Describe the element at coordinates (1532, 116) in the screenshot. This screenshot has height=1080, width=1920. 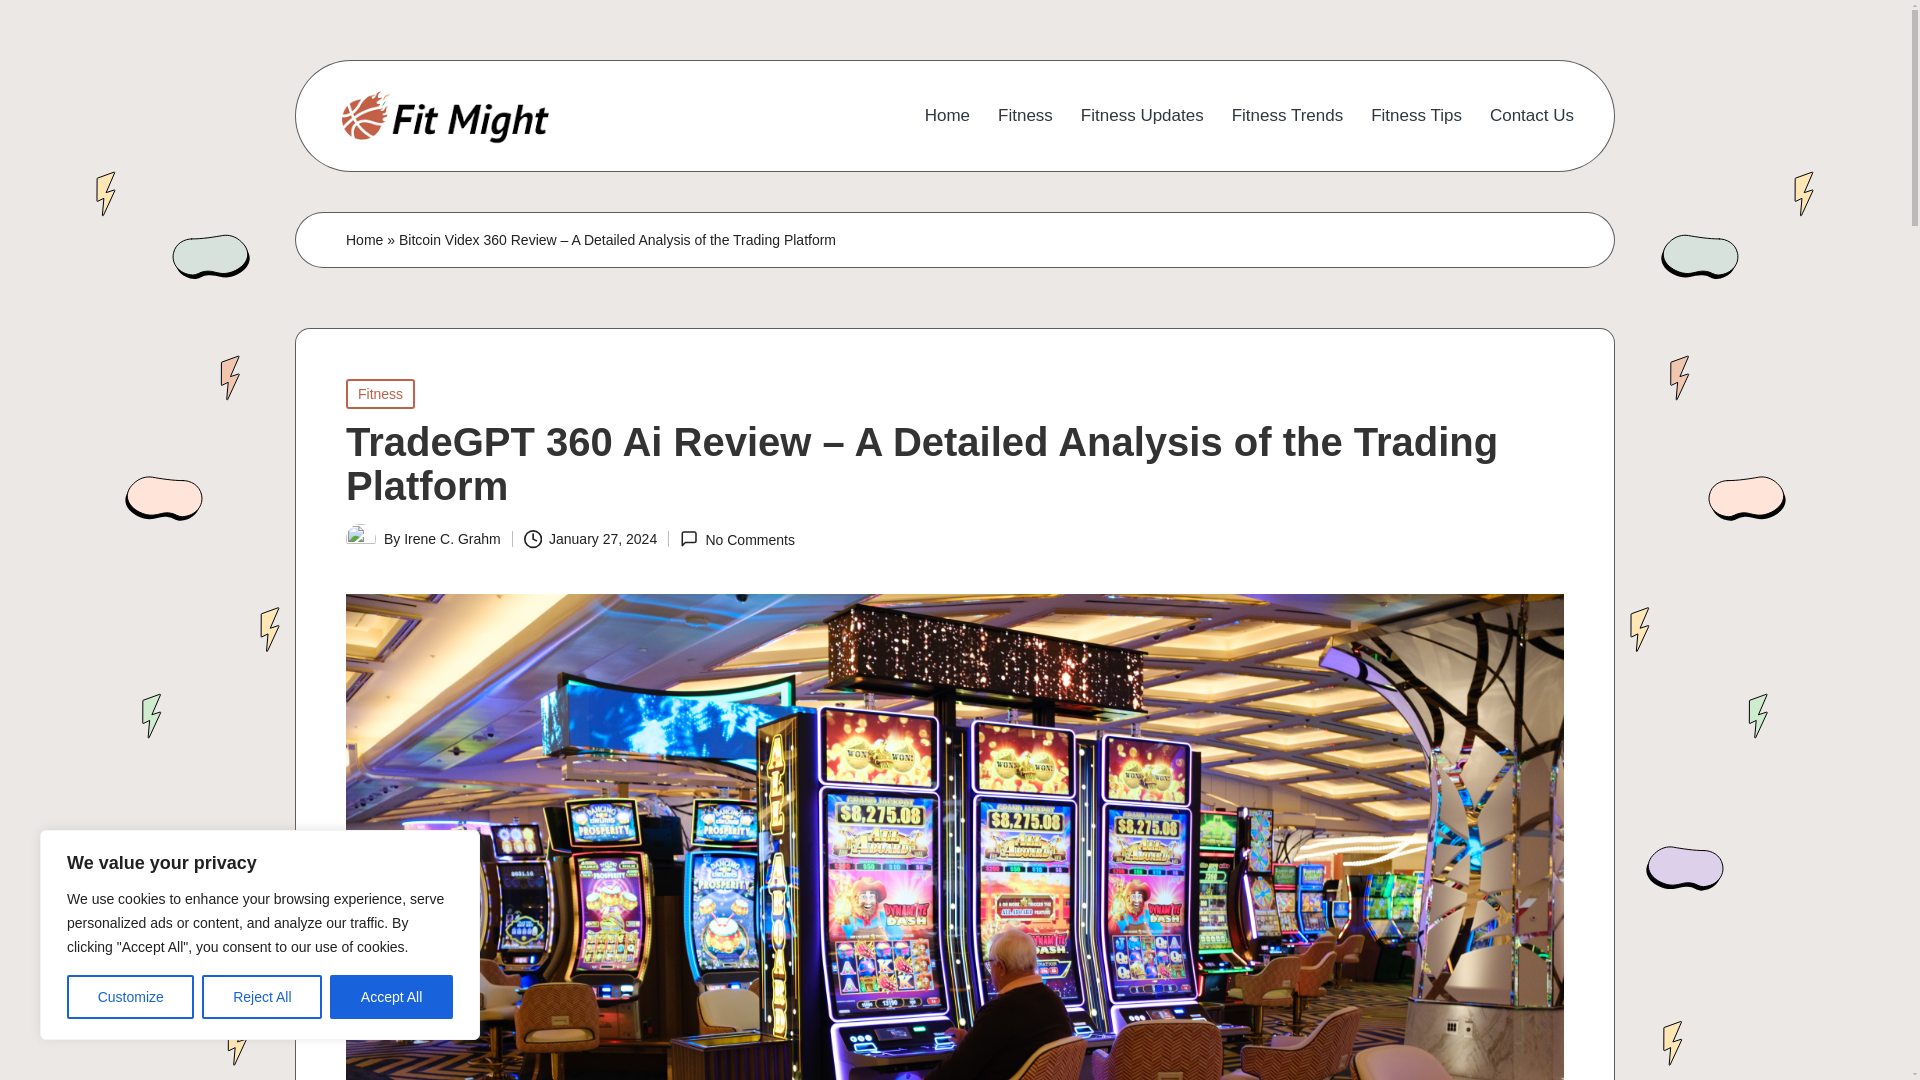
I see `Contact Us` at that location.